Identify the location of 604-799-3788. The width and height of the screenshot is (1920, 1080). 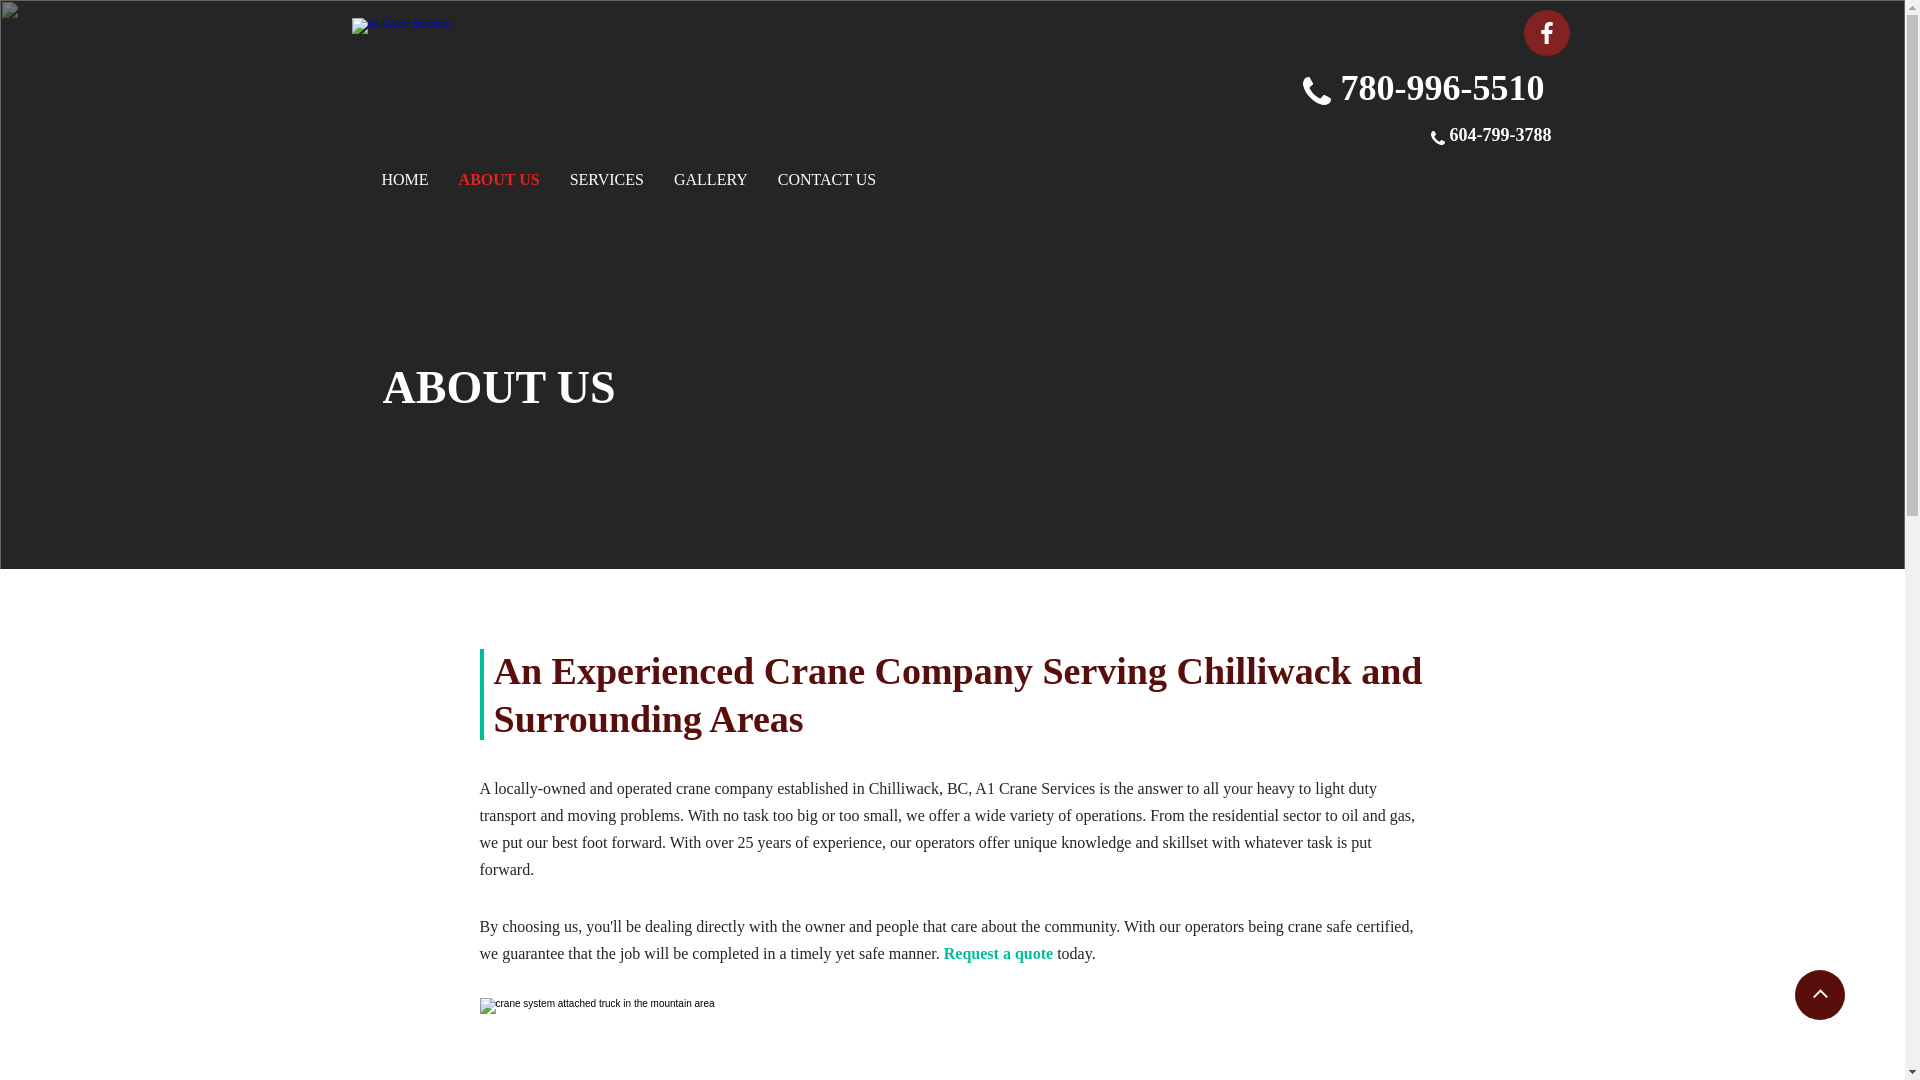
(1501, 138).